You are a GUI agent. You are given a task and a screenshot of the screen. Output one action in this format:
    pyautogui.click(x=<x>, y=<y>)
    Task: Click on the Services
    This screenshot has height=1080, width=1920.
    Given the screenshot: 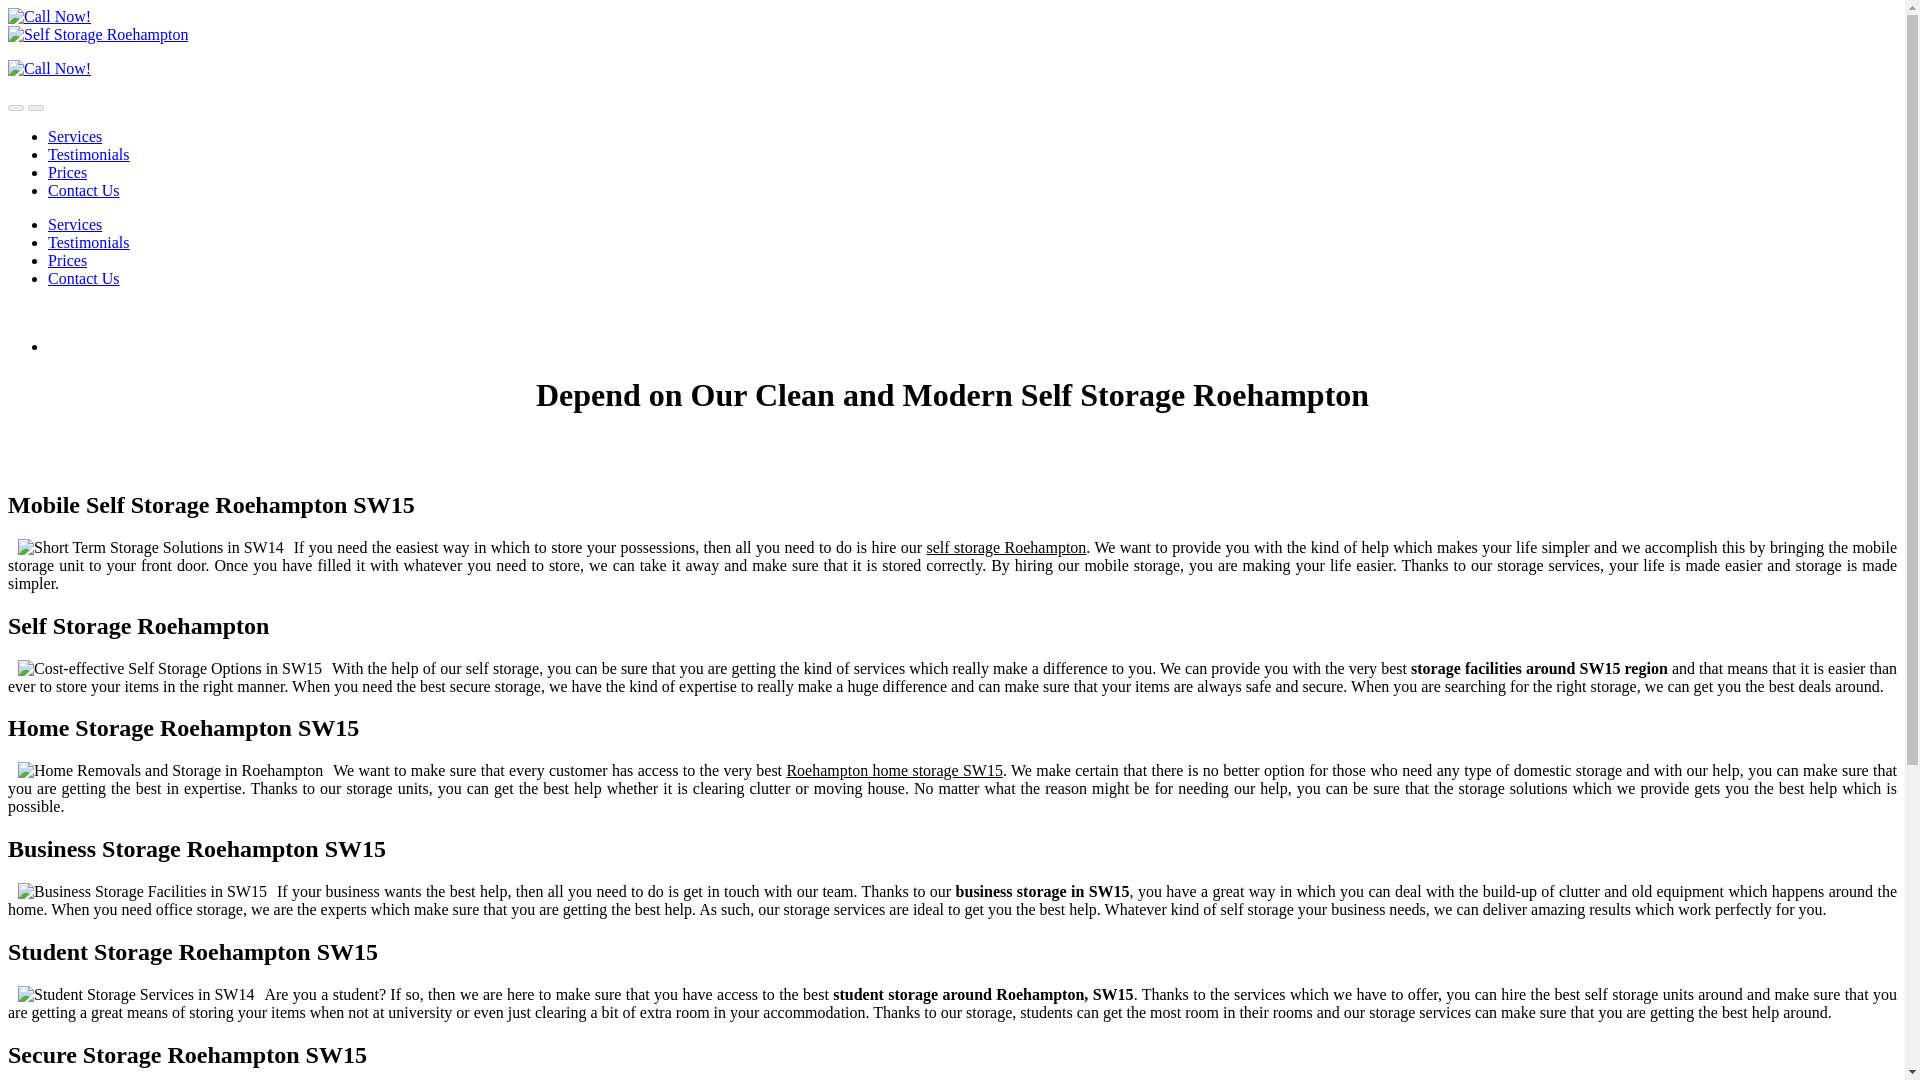 What is the action you would take?
    pyautogui.click(x=74, y=224)
    